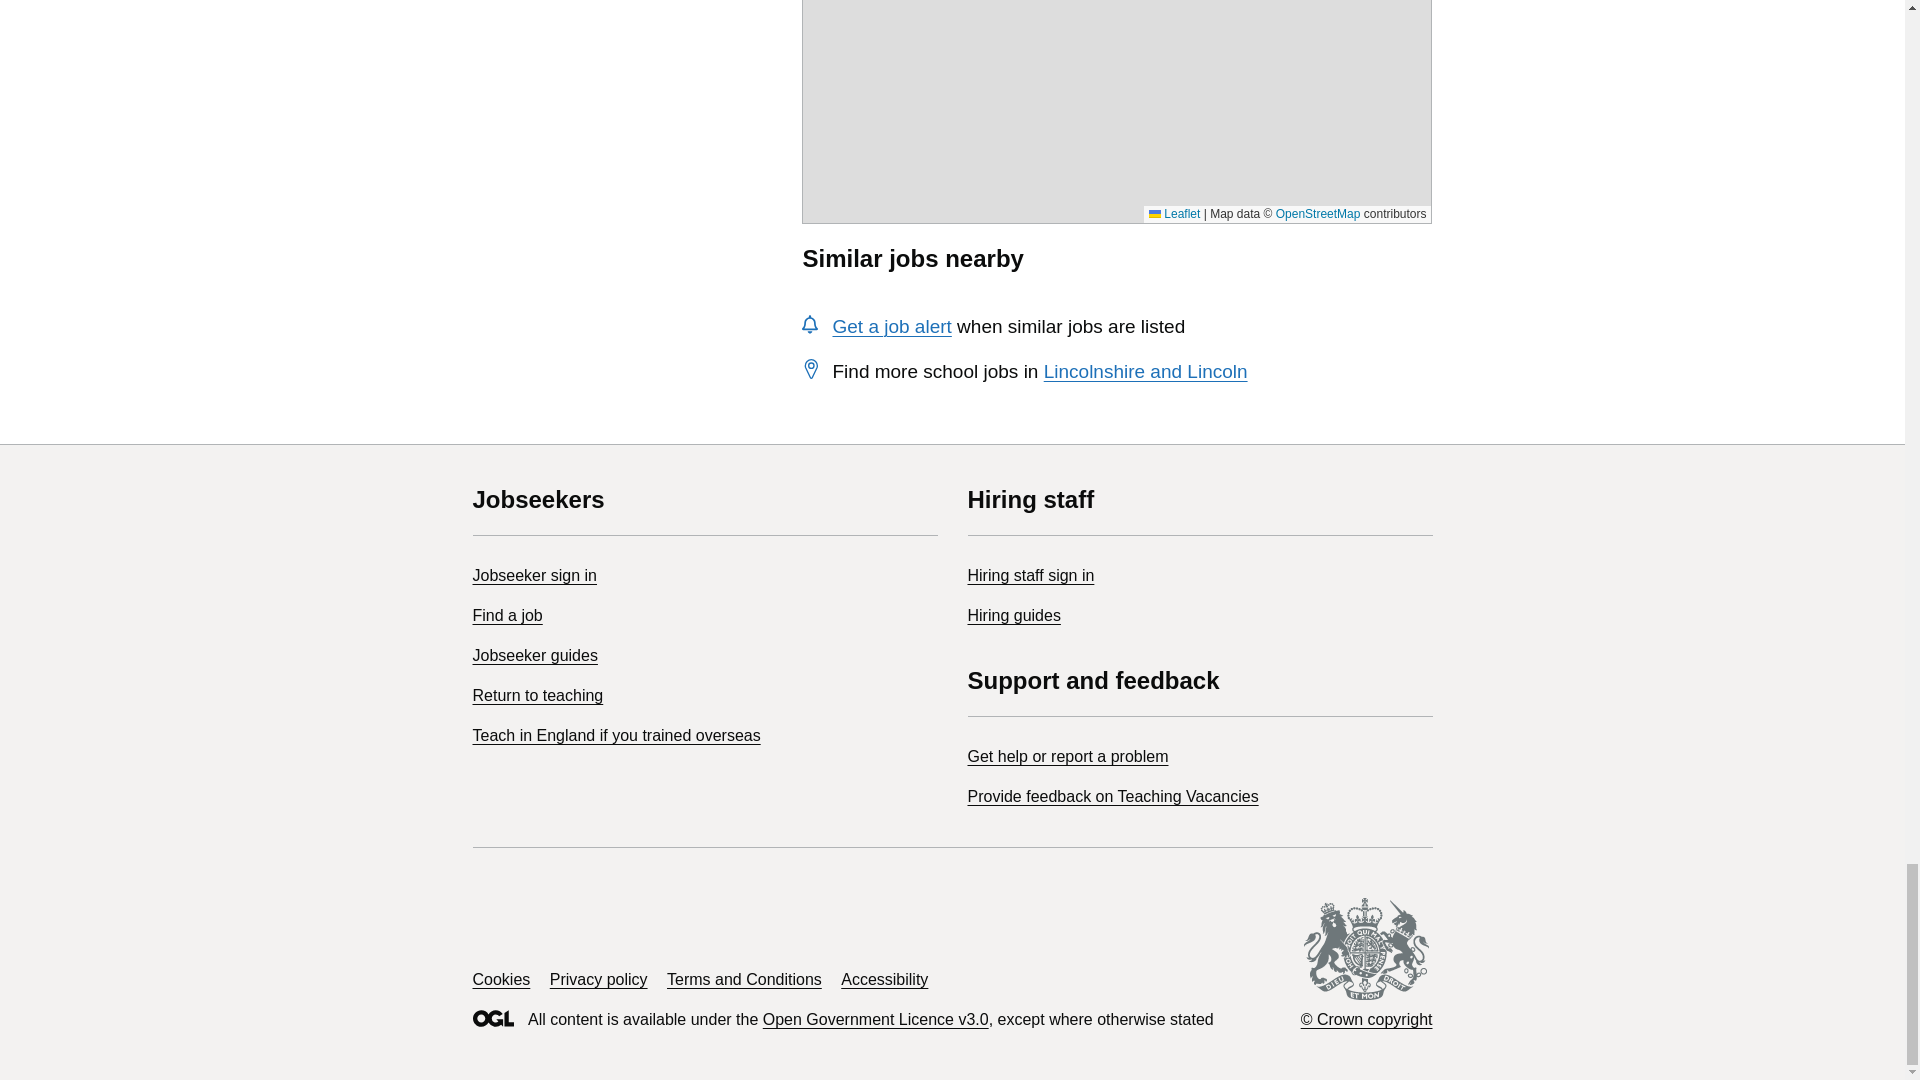 Image resolution: width=1920 pixels, height=1080 pixels. I want to click on Hiring staff sign in, so click(1030, 576).